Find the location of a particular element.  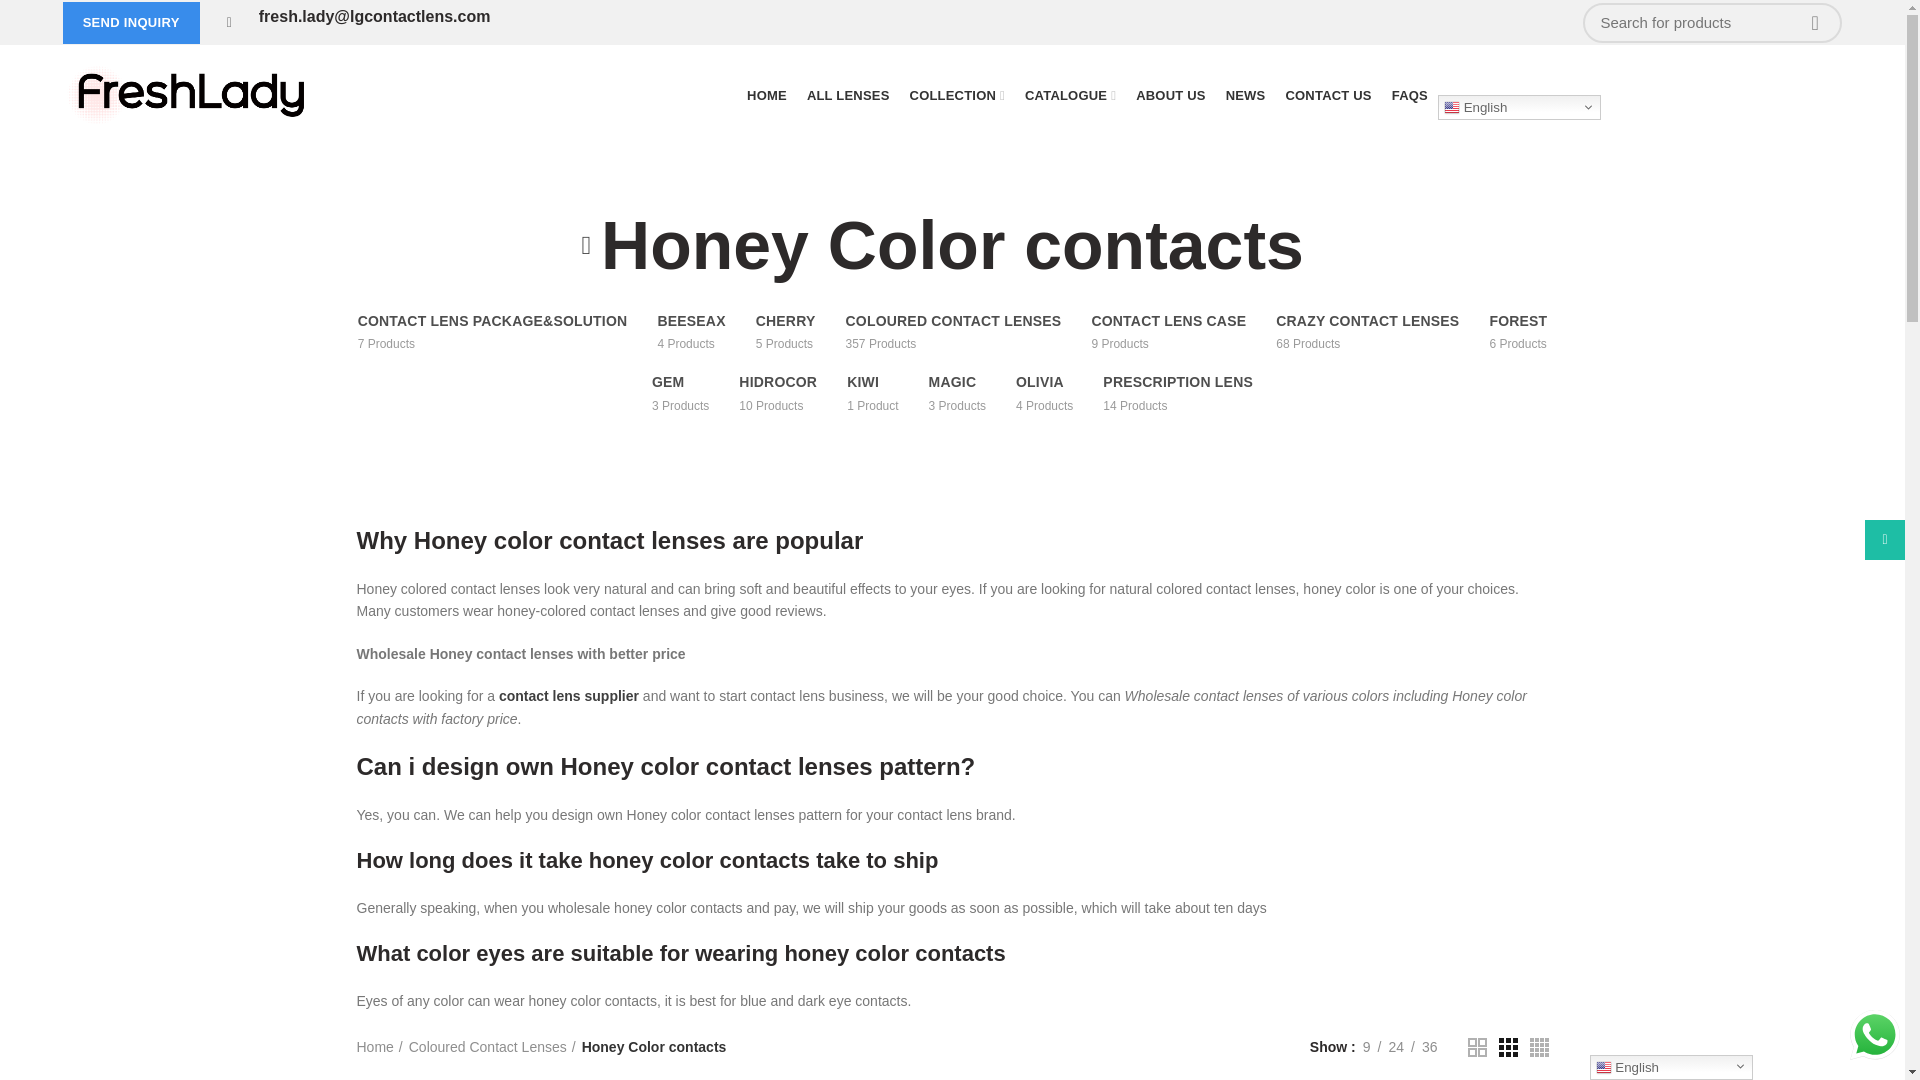

SEARCH is located at coordinates (1814, 22).